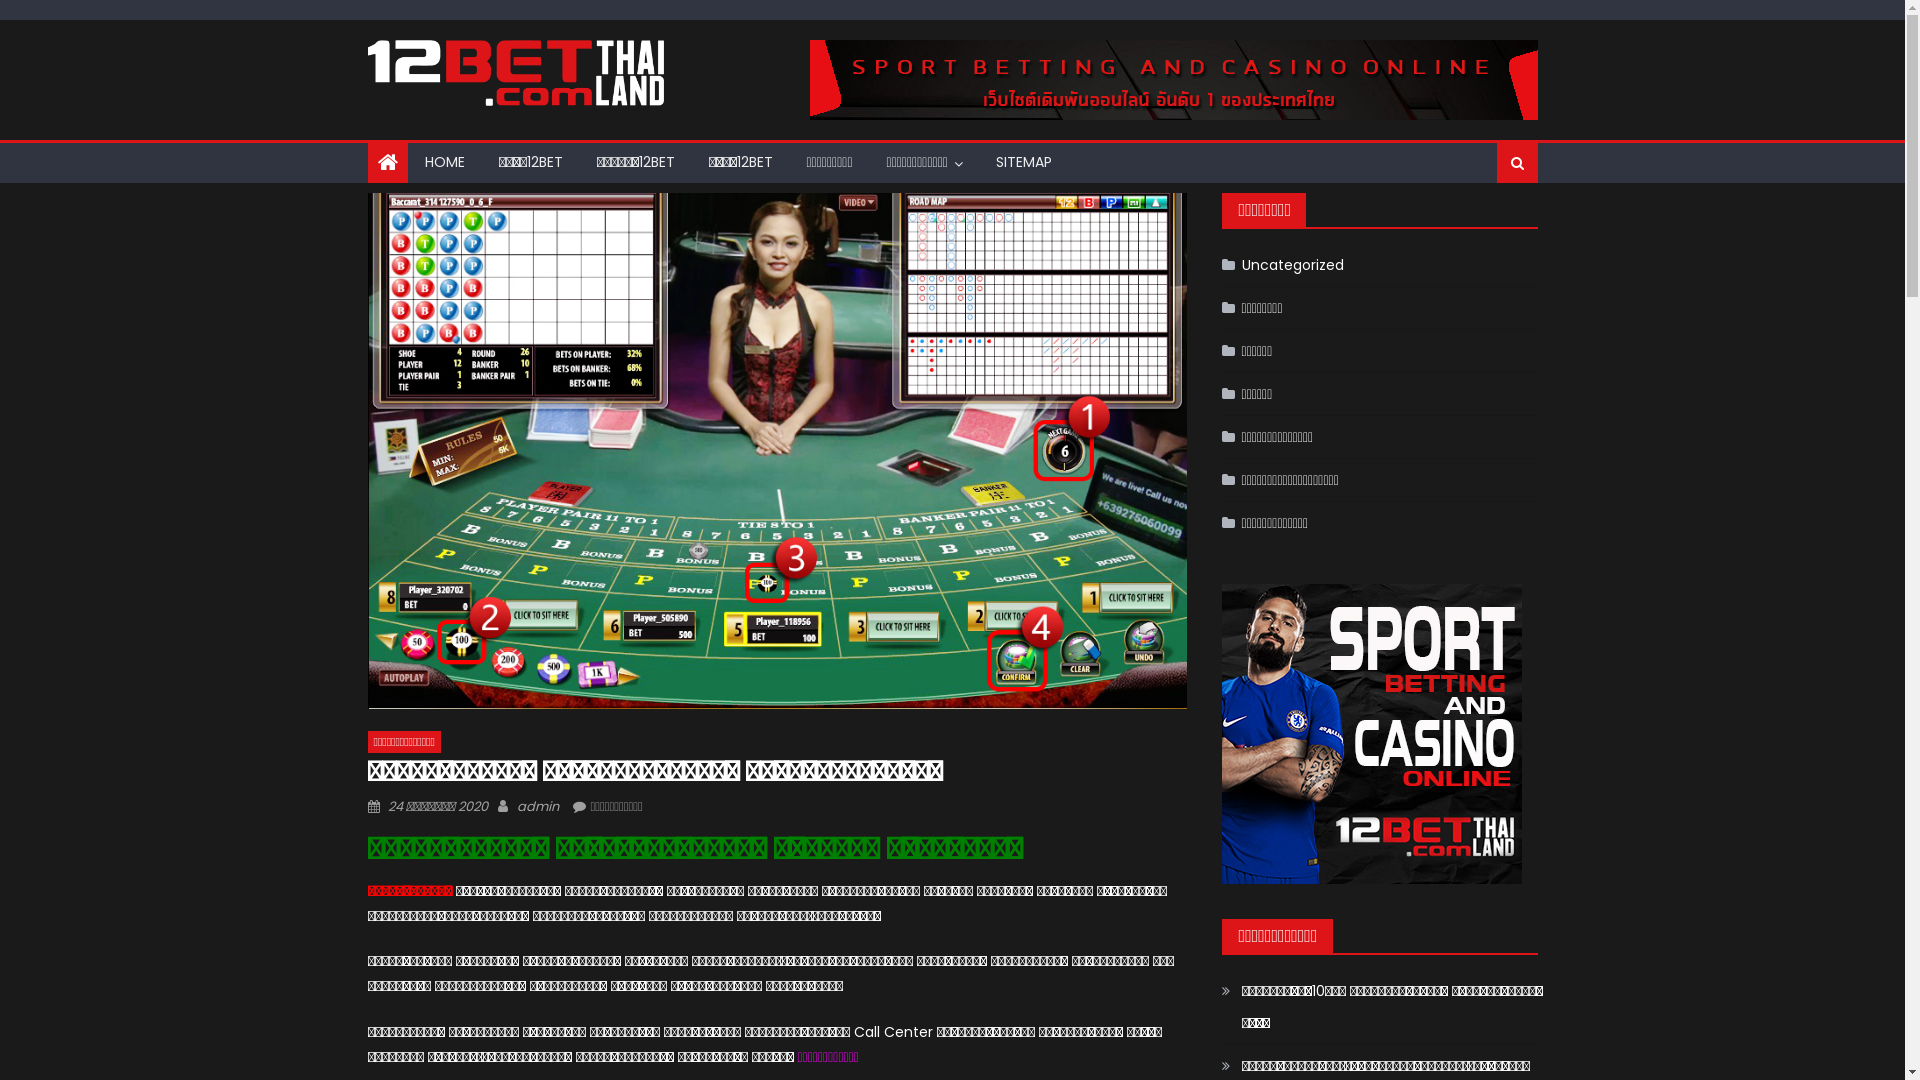 Image resolution: width=1920 pixels, height=1080 pixels. What do you see at coordinates (1283, 265) in the screenshot?
I see `Uncategorized` at bounding box center [1283, 265].